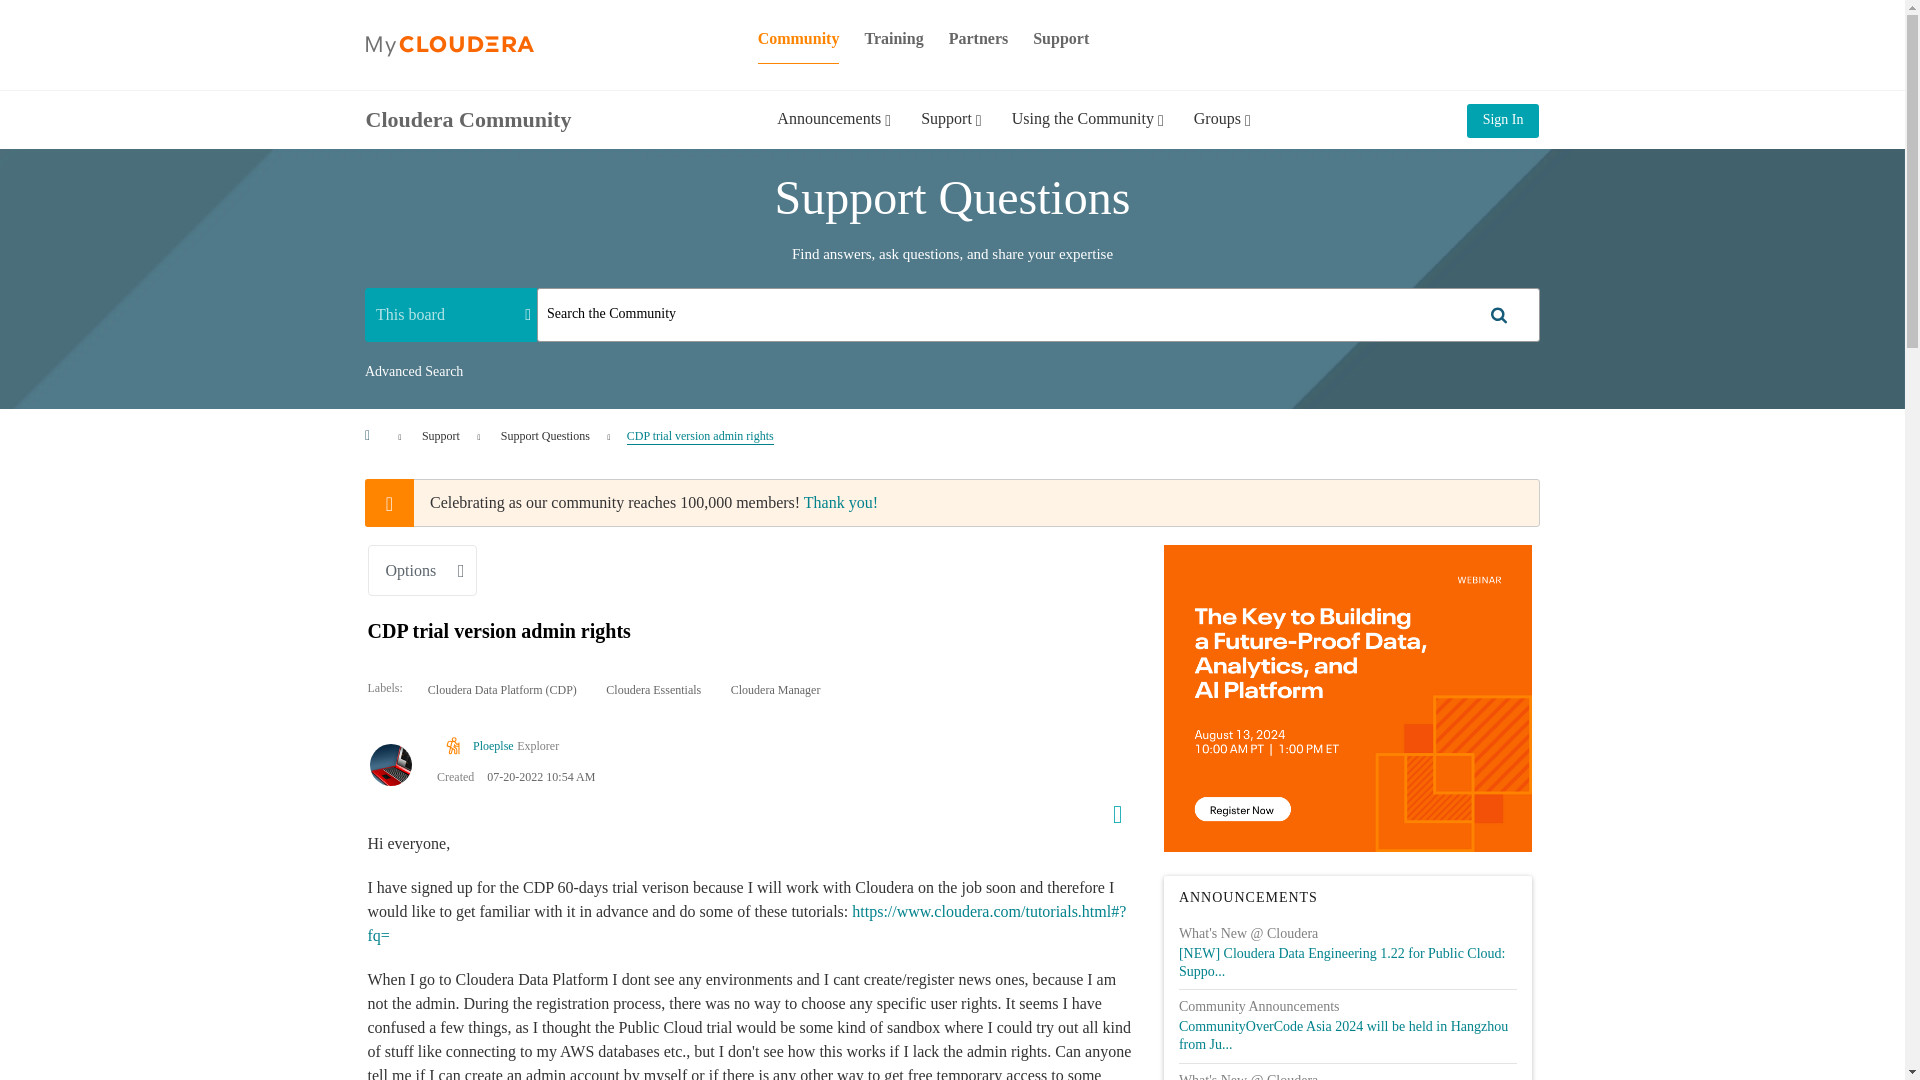  Describe the element at coordinates (951, 133) in the screenshot. I see `Support` at that location.